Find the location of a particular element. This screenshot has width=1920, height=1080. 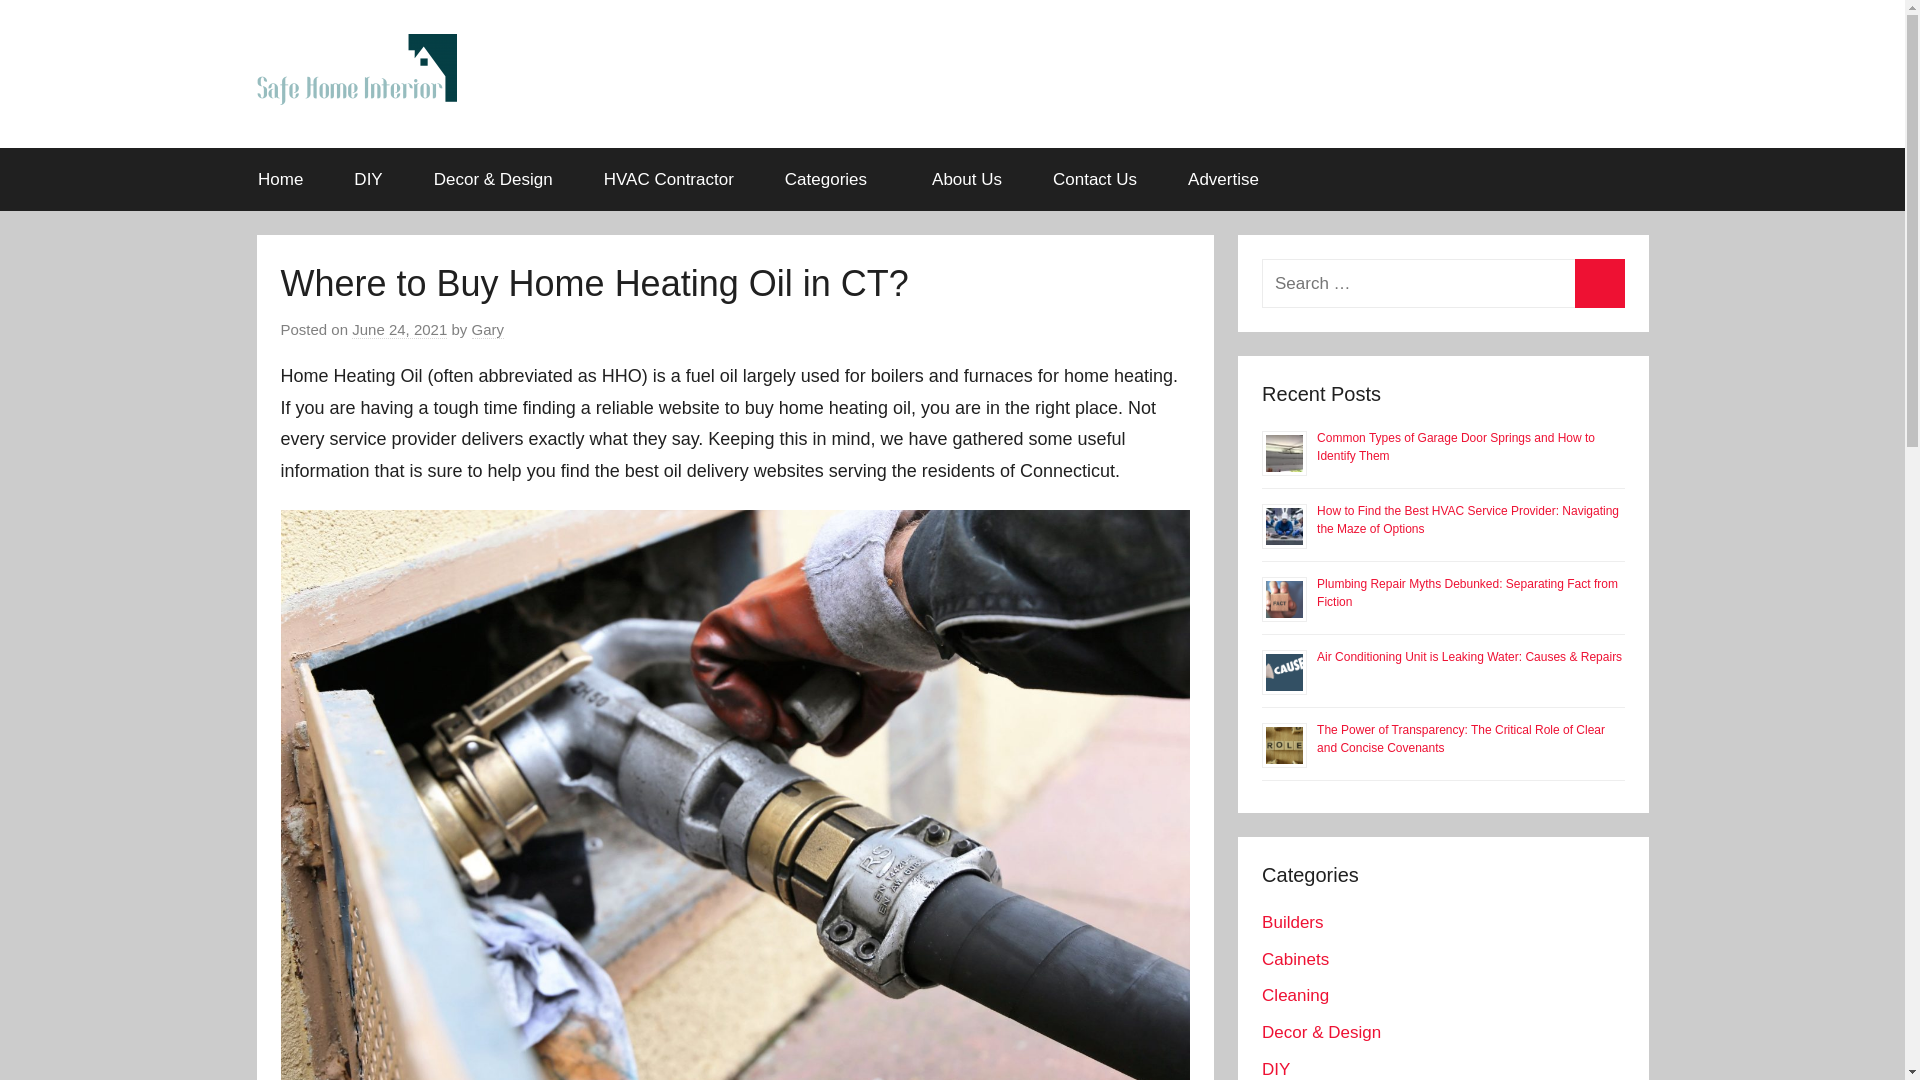

Search for: is located at coordinates (1442, 283).